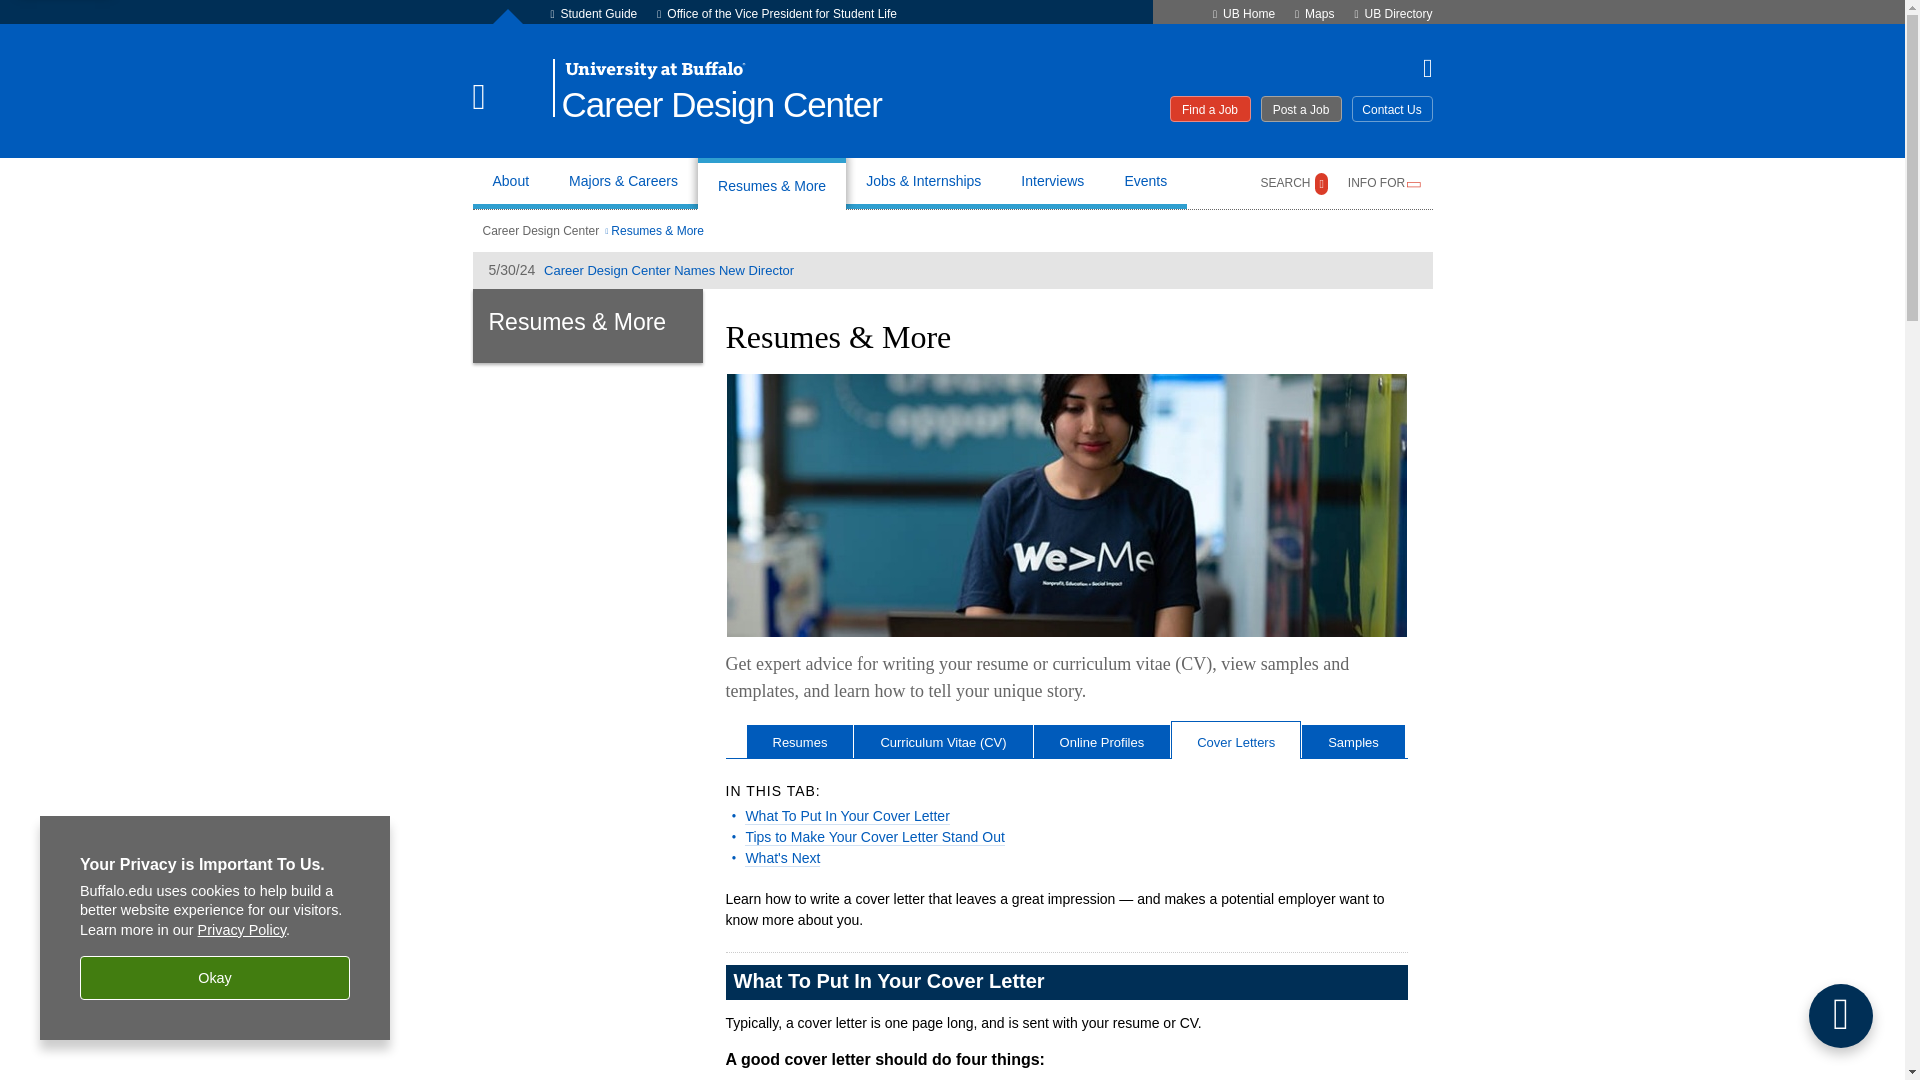 The image size is (1920, 1080). I want to click on Interviews, so click(1052, 183).